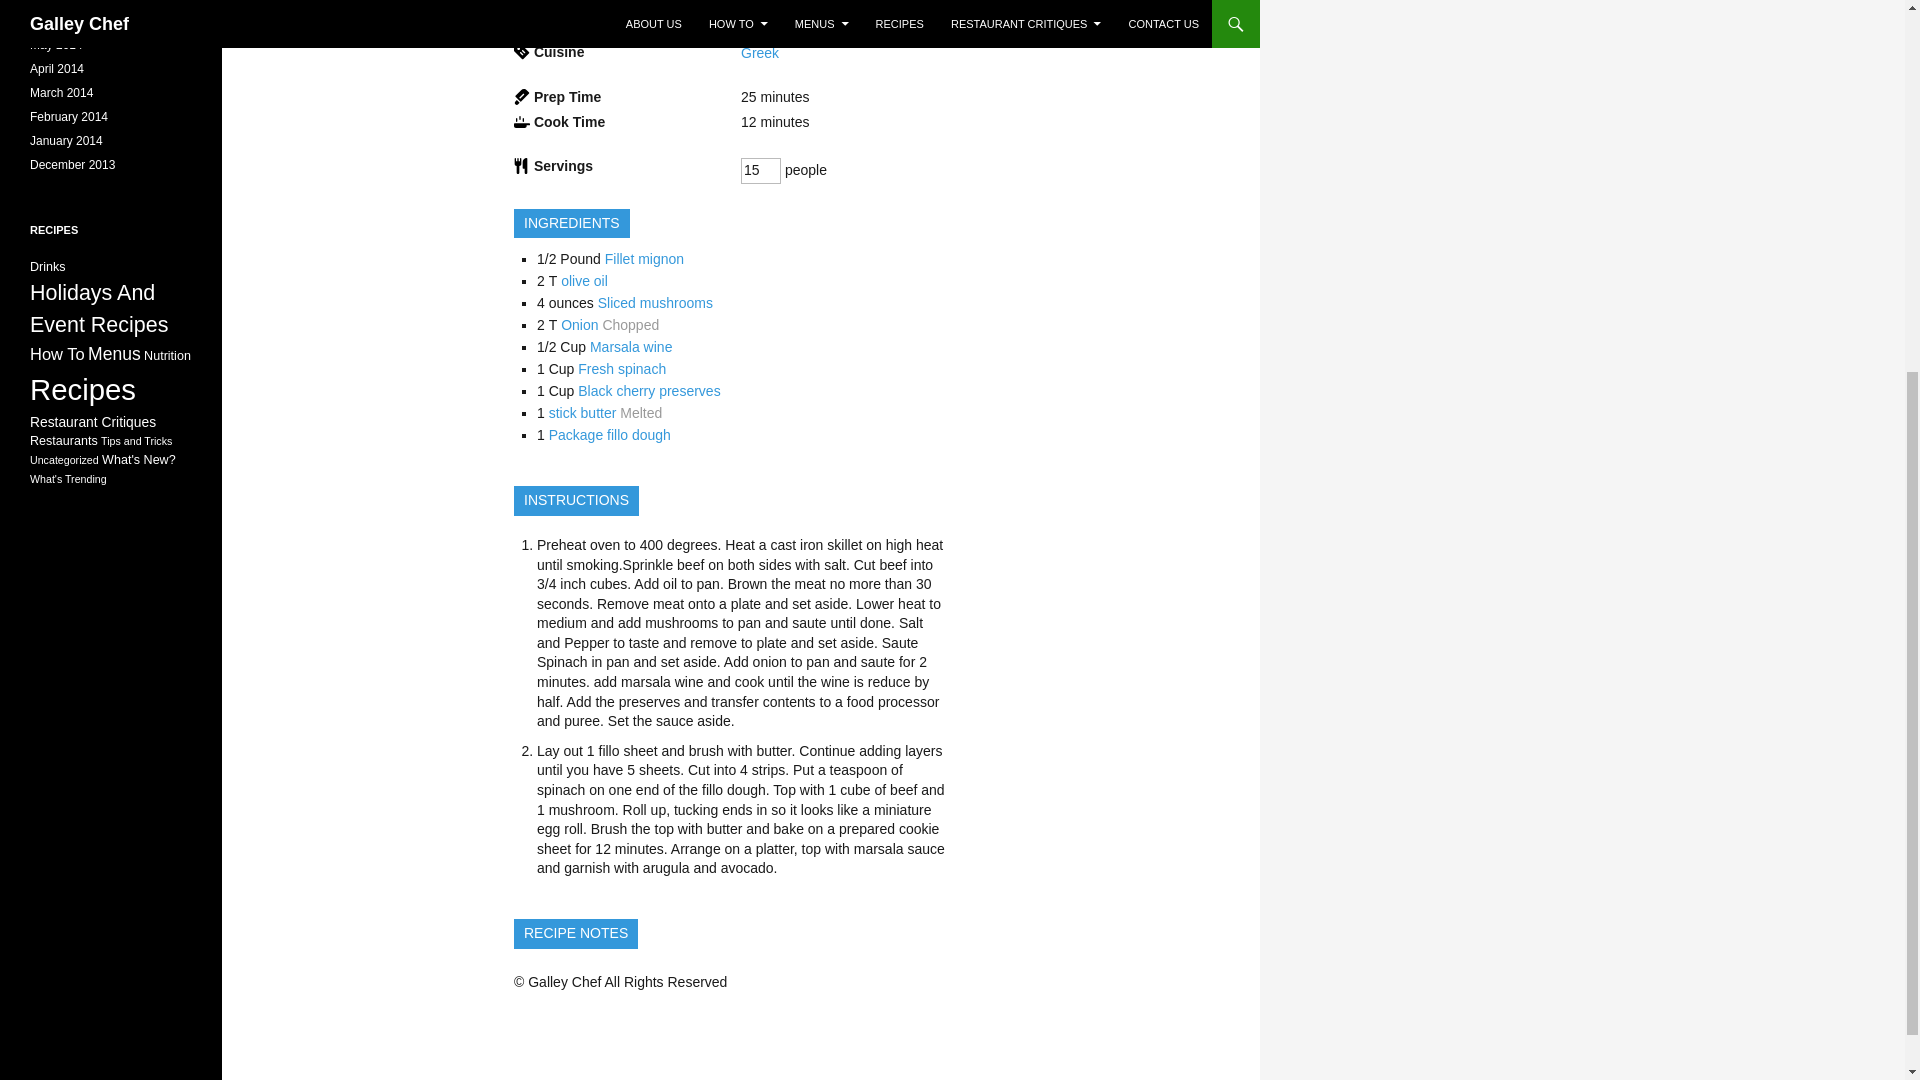 The image size is (1920, 1080). Describe the element at coordinates (622, 368) in the screenshot. I see `Fresh spinach` at that location.